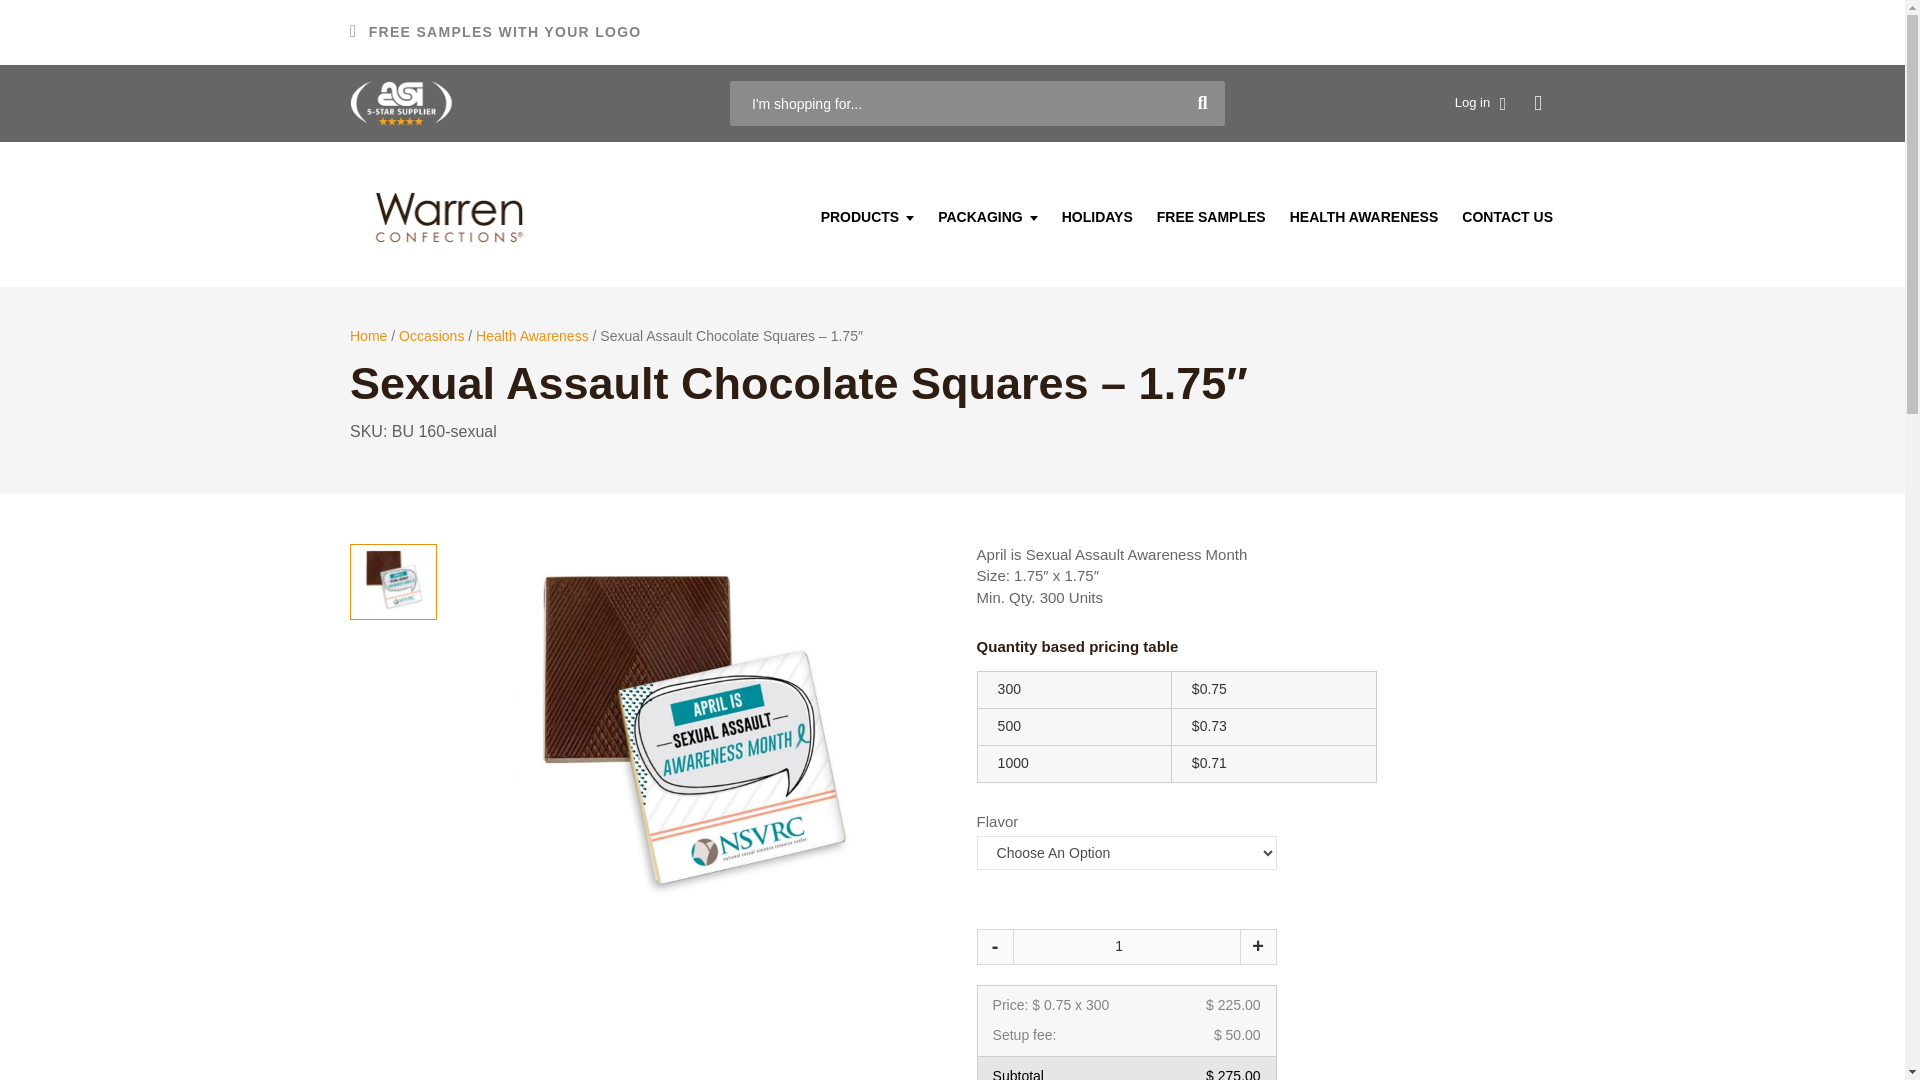 Image resolution: width=1920 pixels, height=1080 pixels. Describe the element at coordinates (1202, 104) in the screenshot. I see `Search` at that location.